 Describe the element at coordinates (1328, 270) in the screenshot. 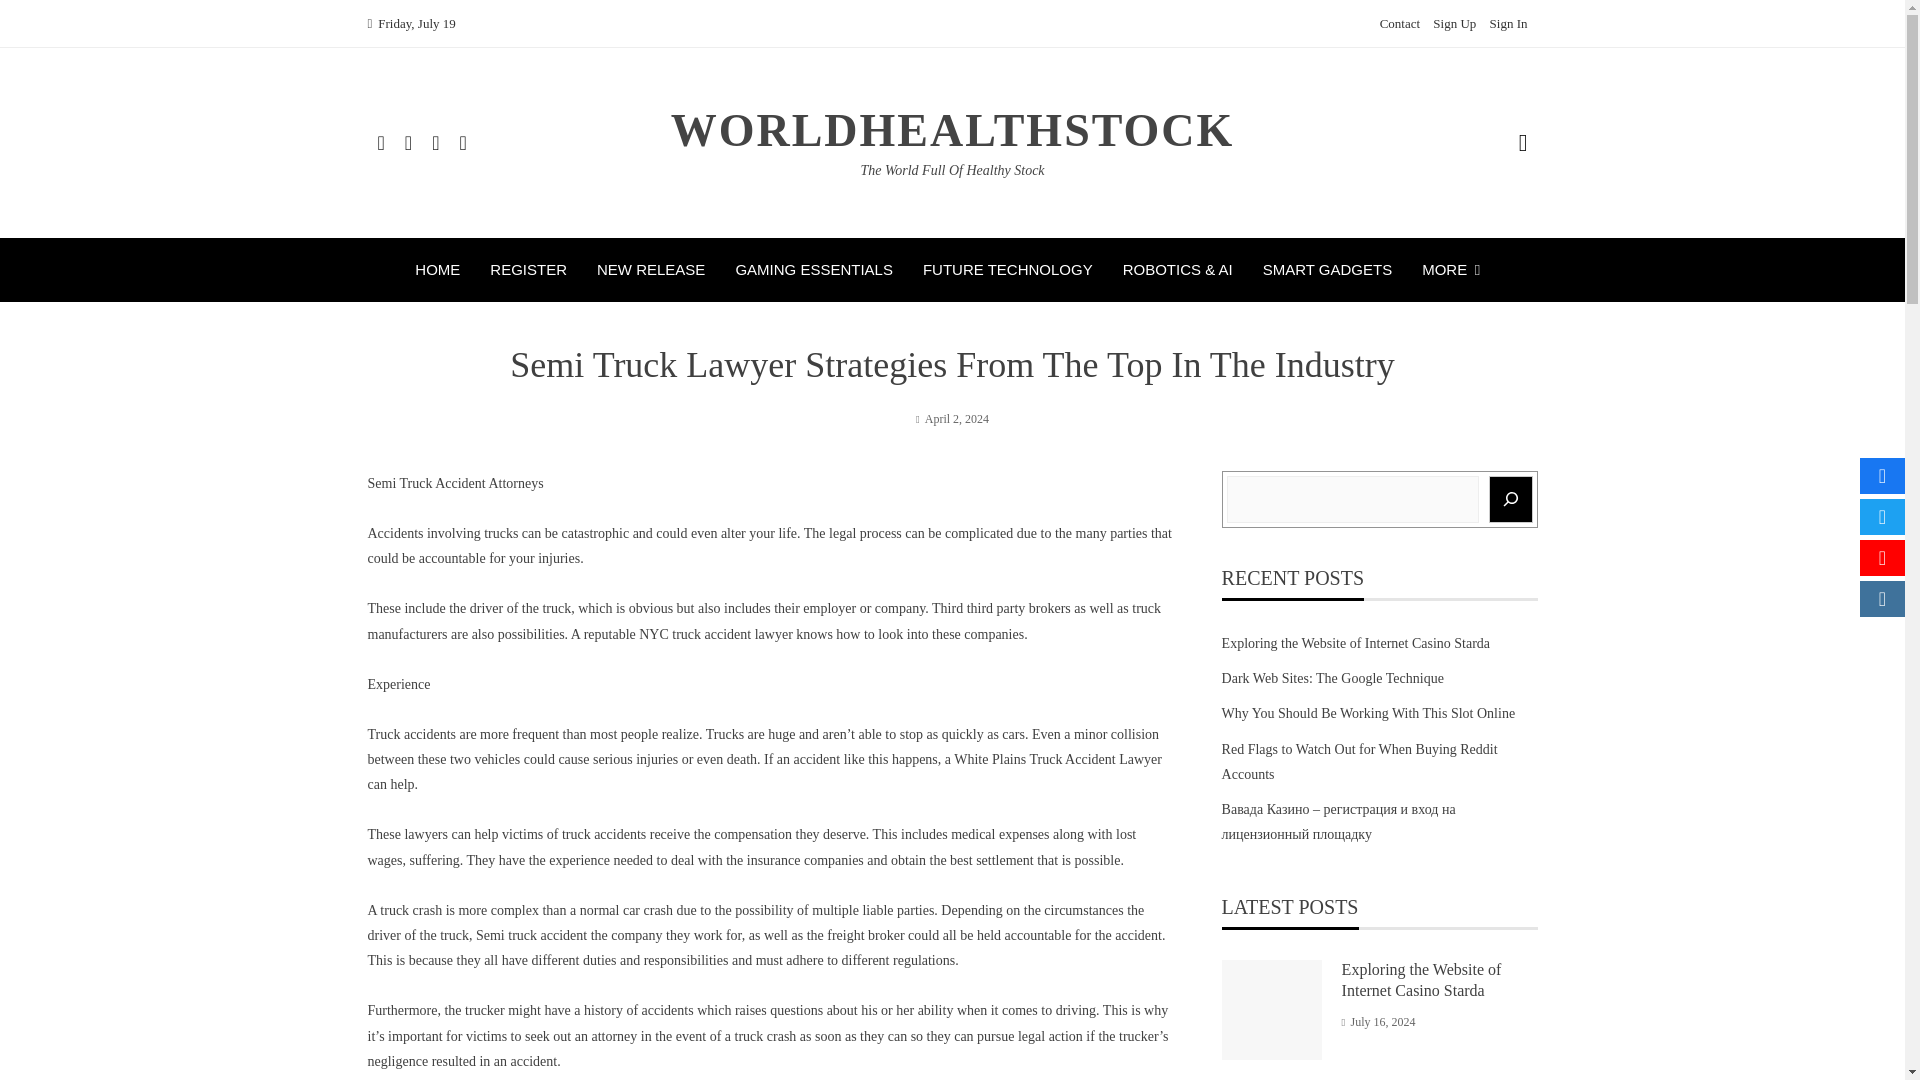

I see `SMART GADGETS` at that location.